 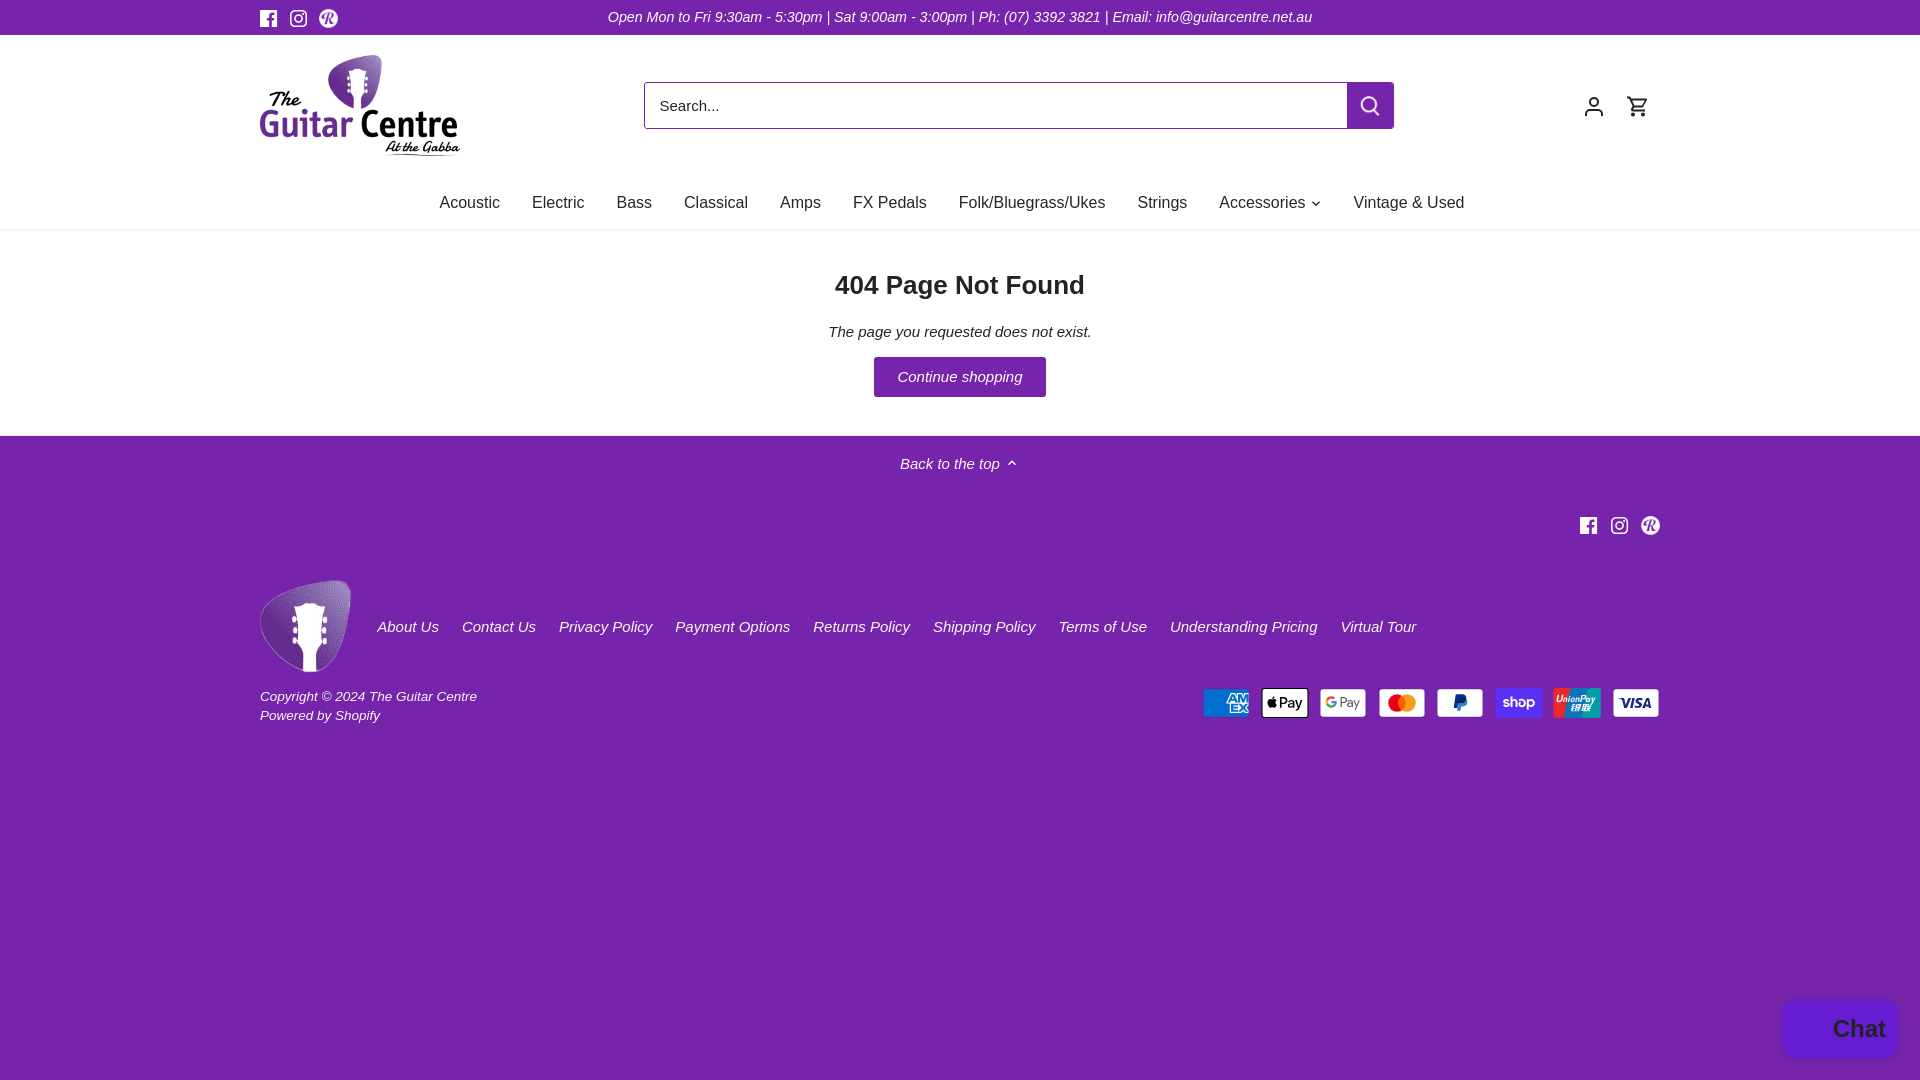 I want to click on FX Pedals, so click(x=890, y=202).